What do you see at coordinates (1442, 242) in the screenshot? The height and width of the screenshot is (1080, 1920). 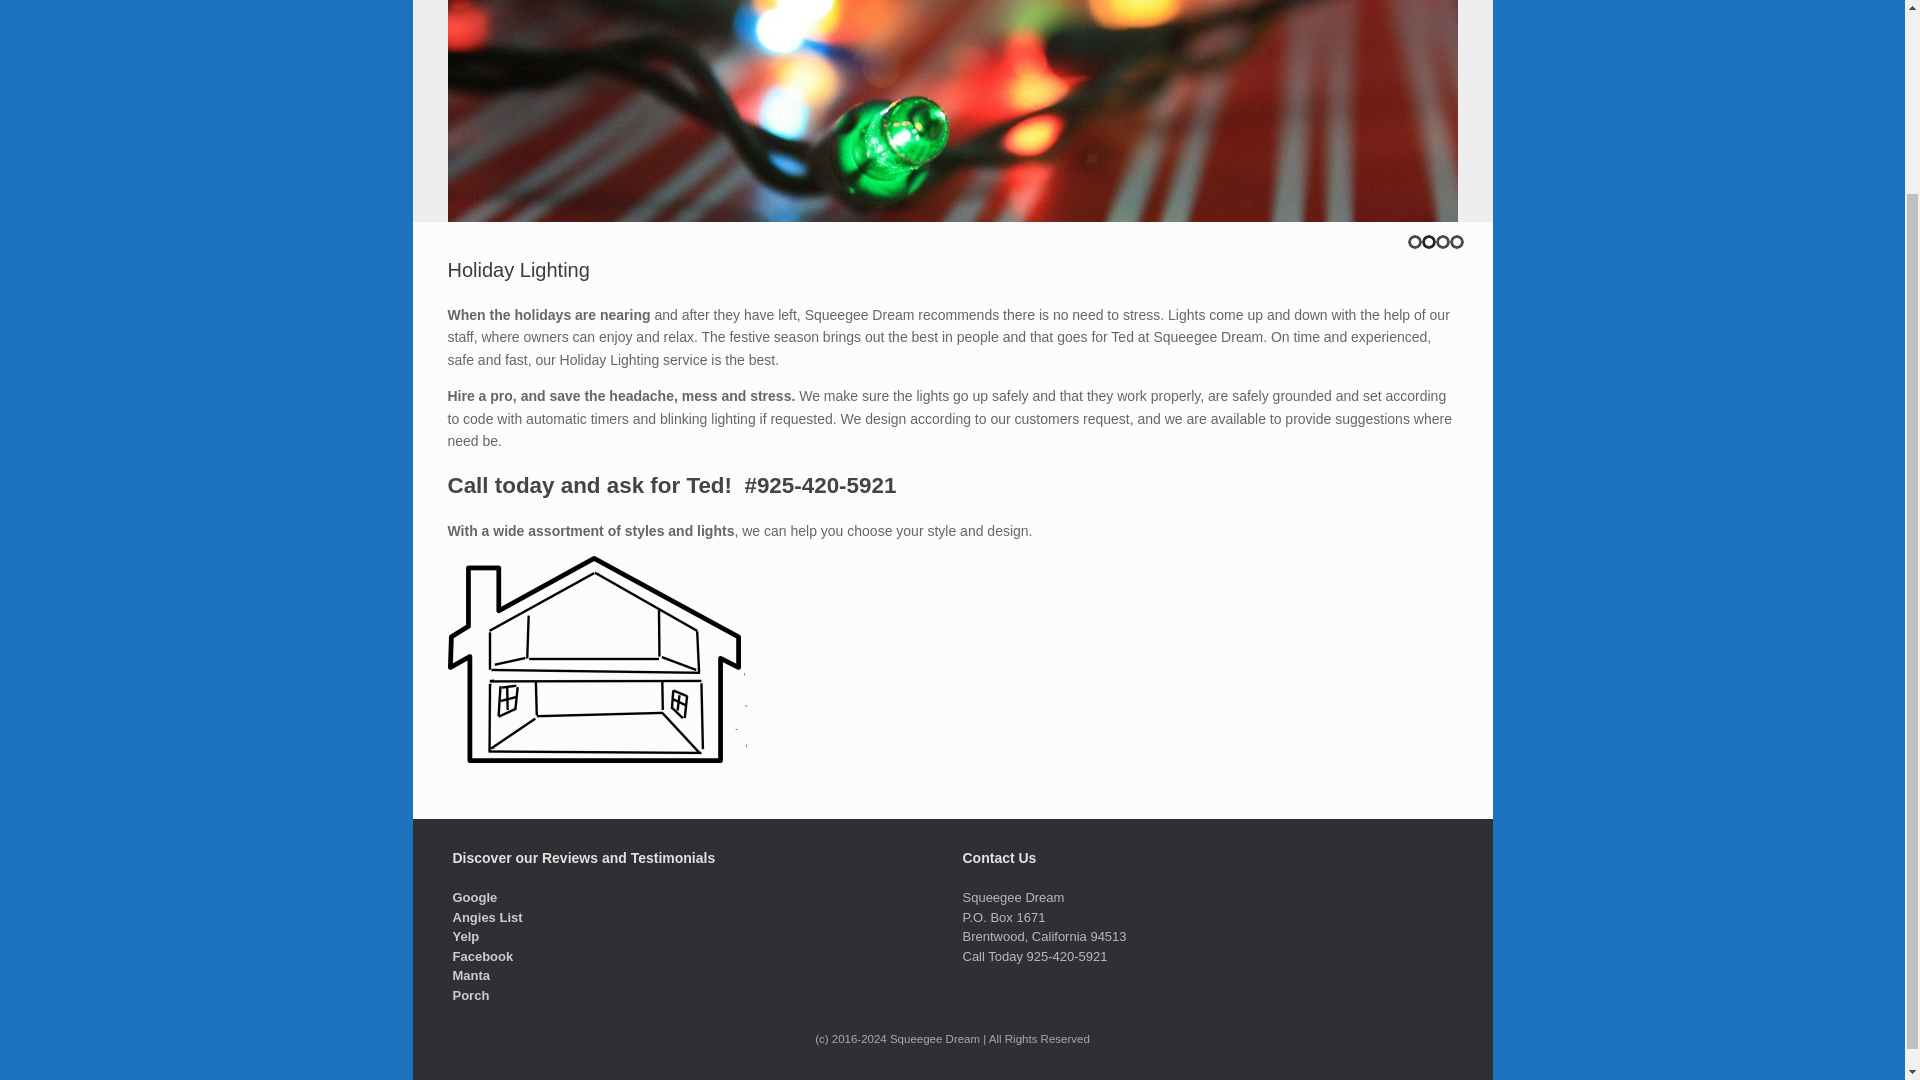 I see `3` at bounding box center [1442, 242].